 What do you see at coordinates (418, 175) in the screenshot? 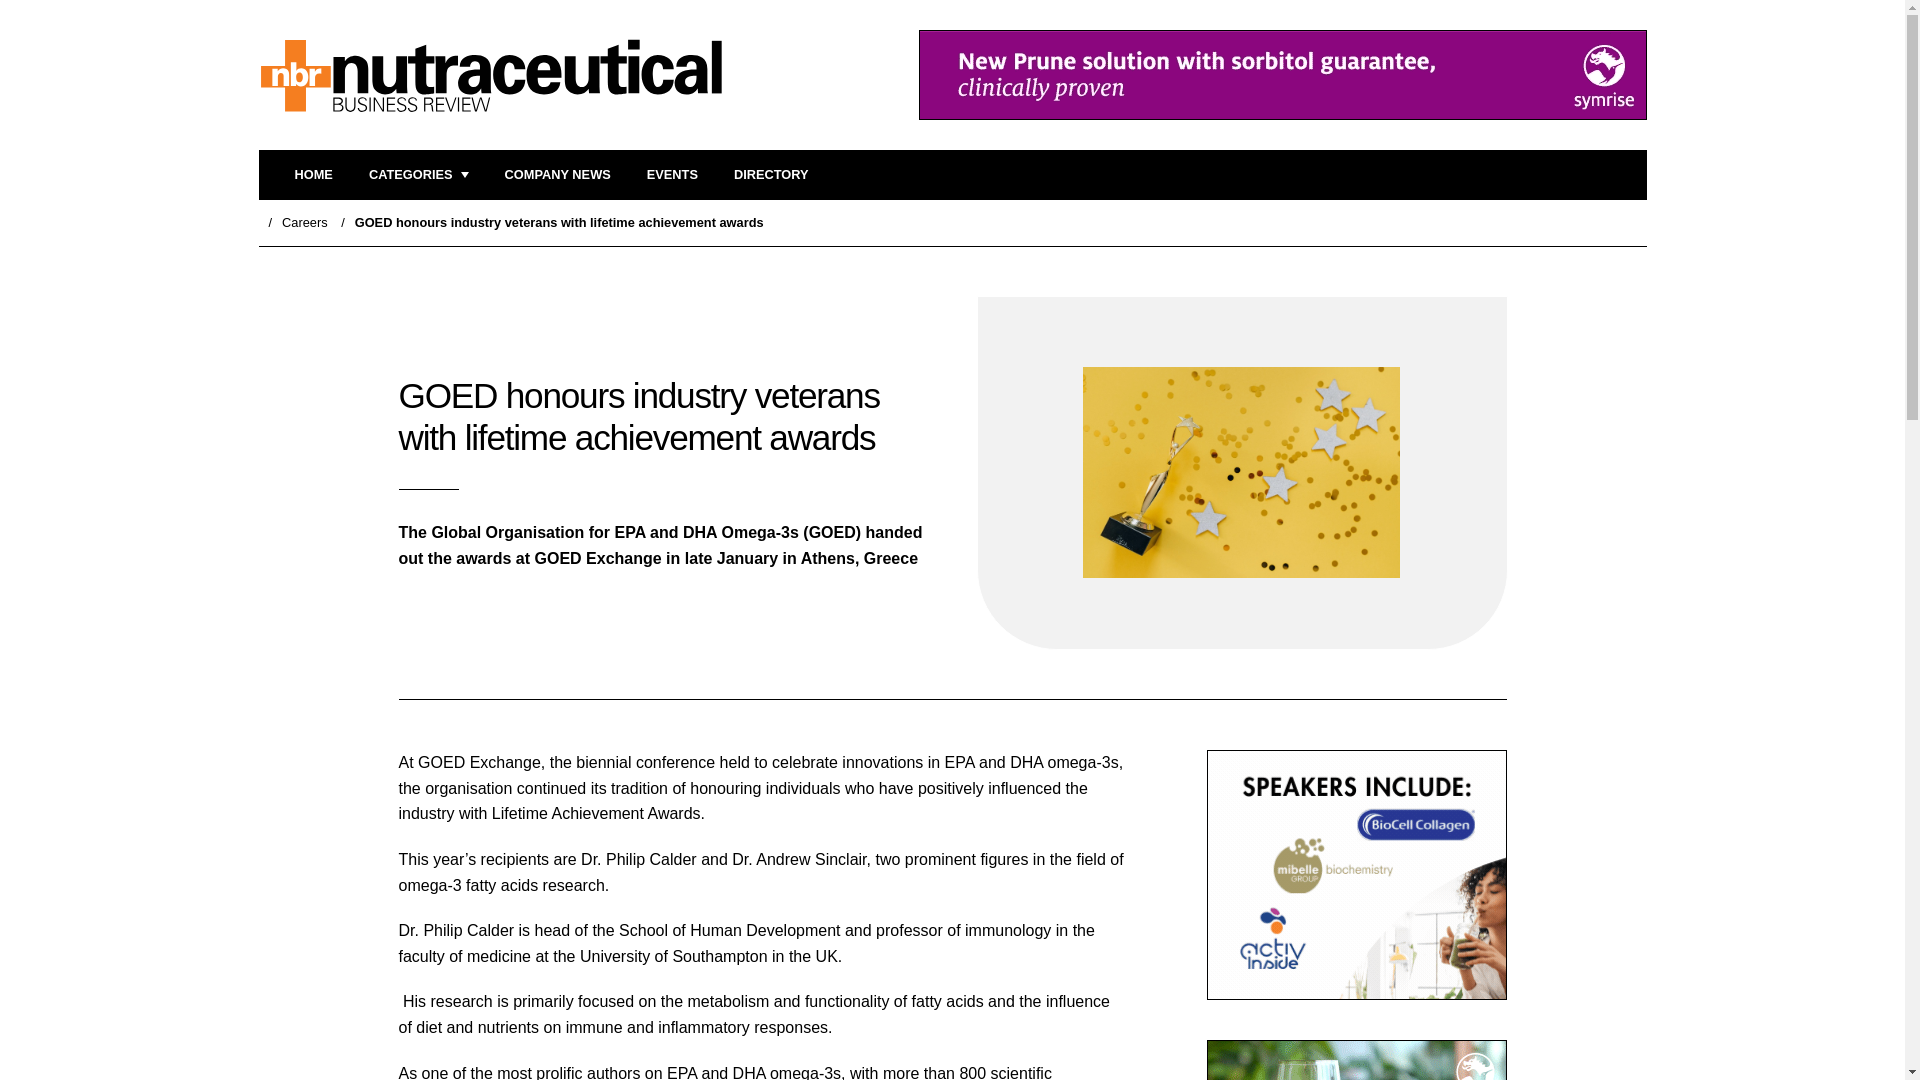
I see `CATEGORIES` at bounding box center [418, 175].